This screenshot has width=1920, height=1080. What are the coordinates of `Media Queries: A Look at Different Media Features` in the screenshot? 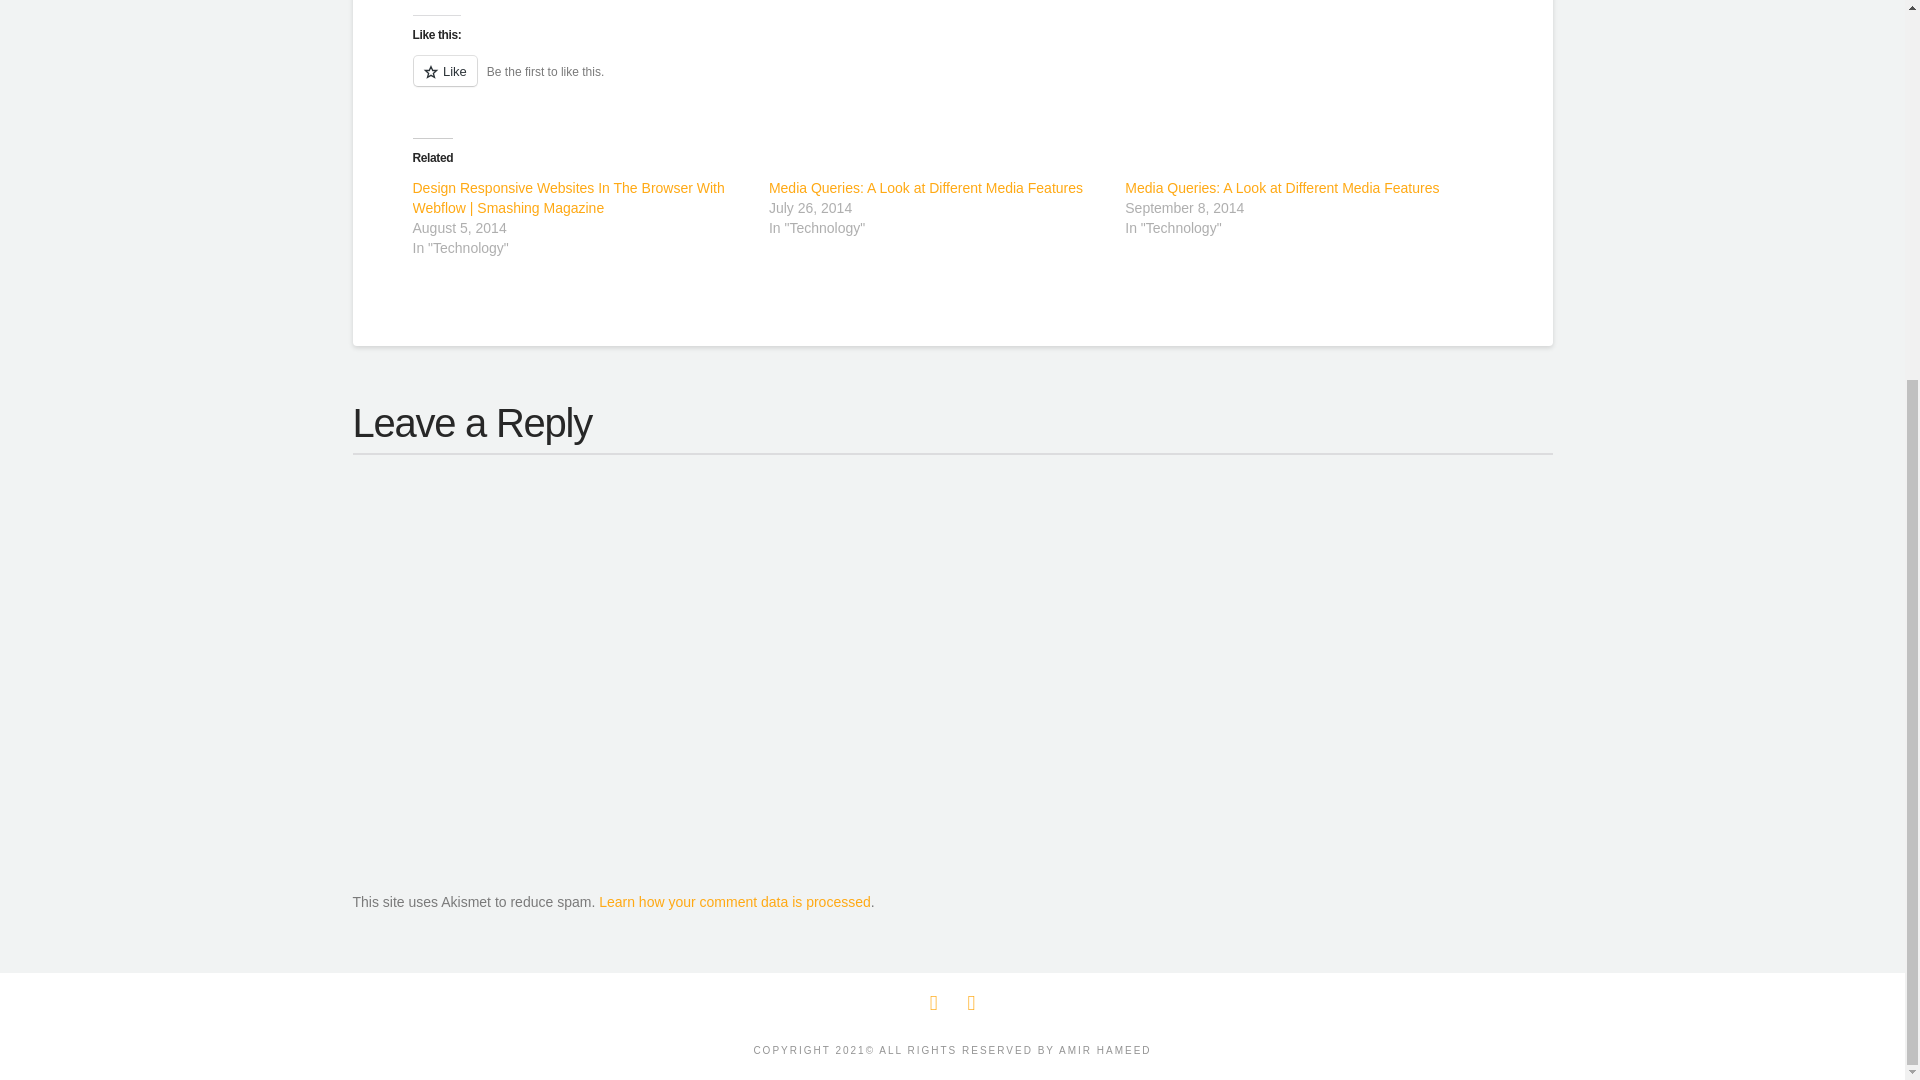 It's located at (1282, 188).